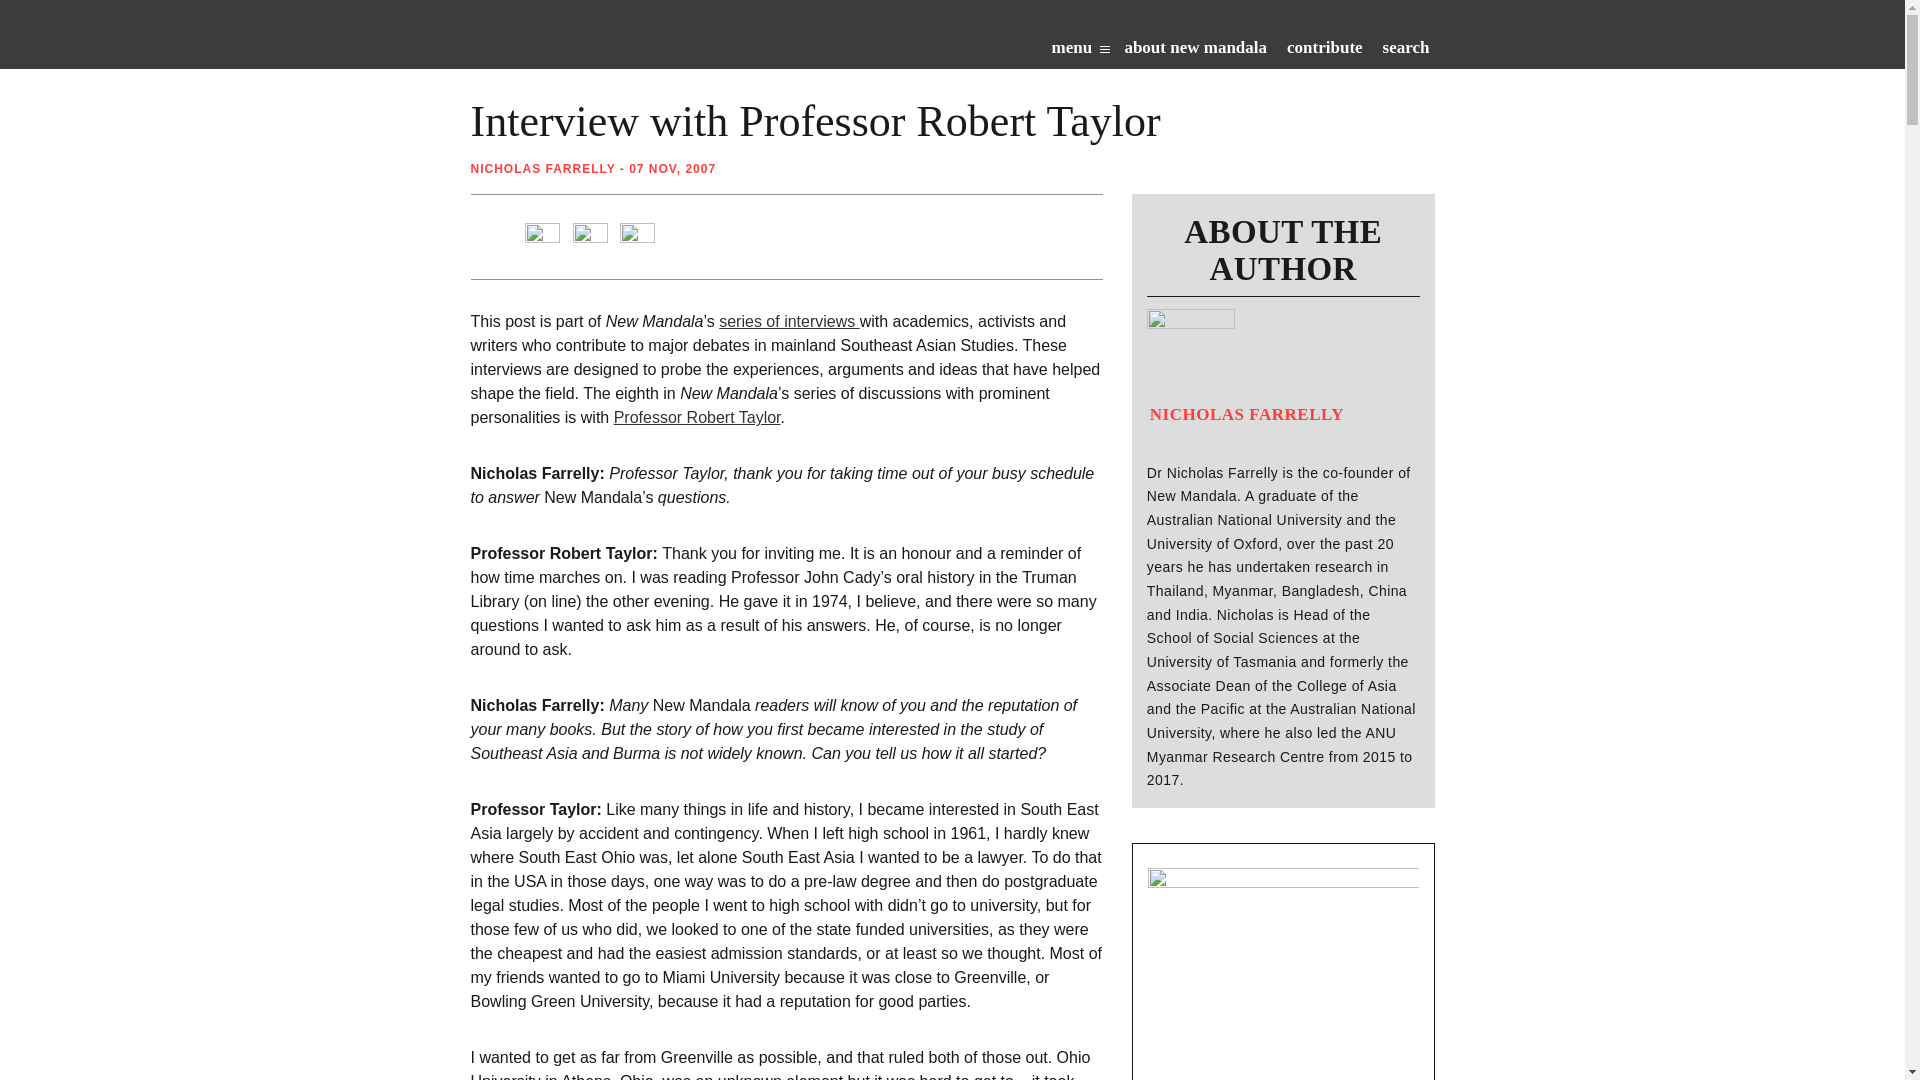 This screenshot has width=1920, height=1080. Describe the element at coordinates (1324, 51) in the screenshot. I see `contribute` at that location.